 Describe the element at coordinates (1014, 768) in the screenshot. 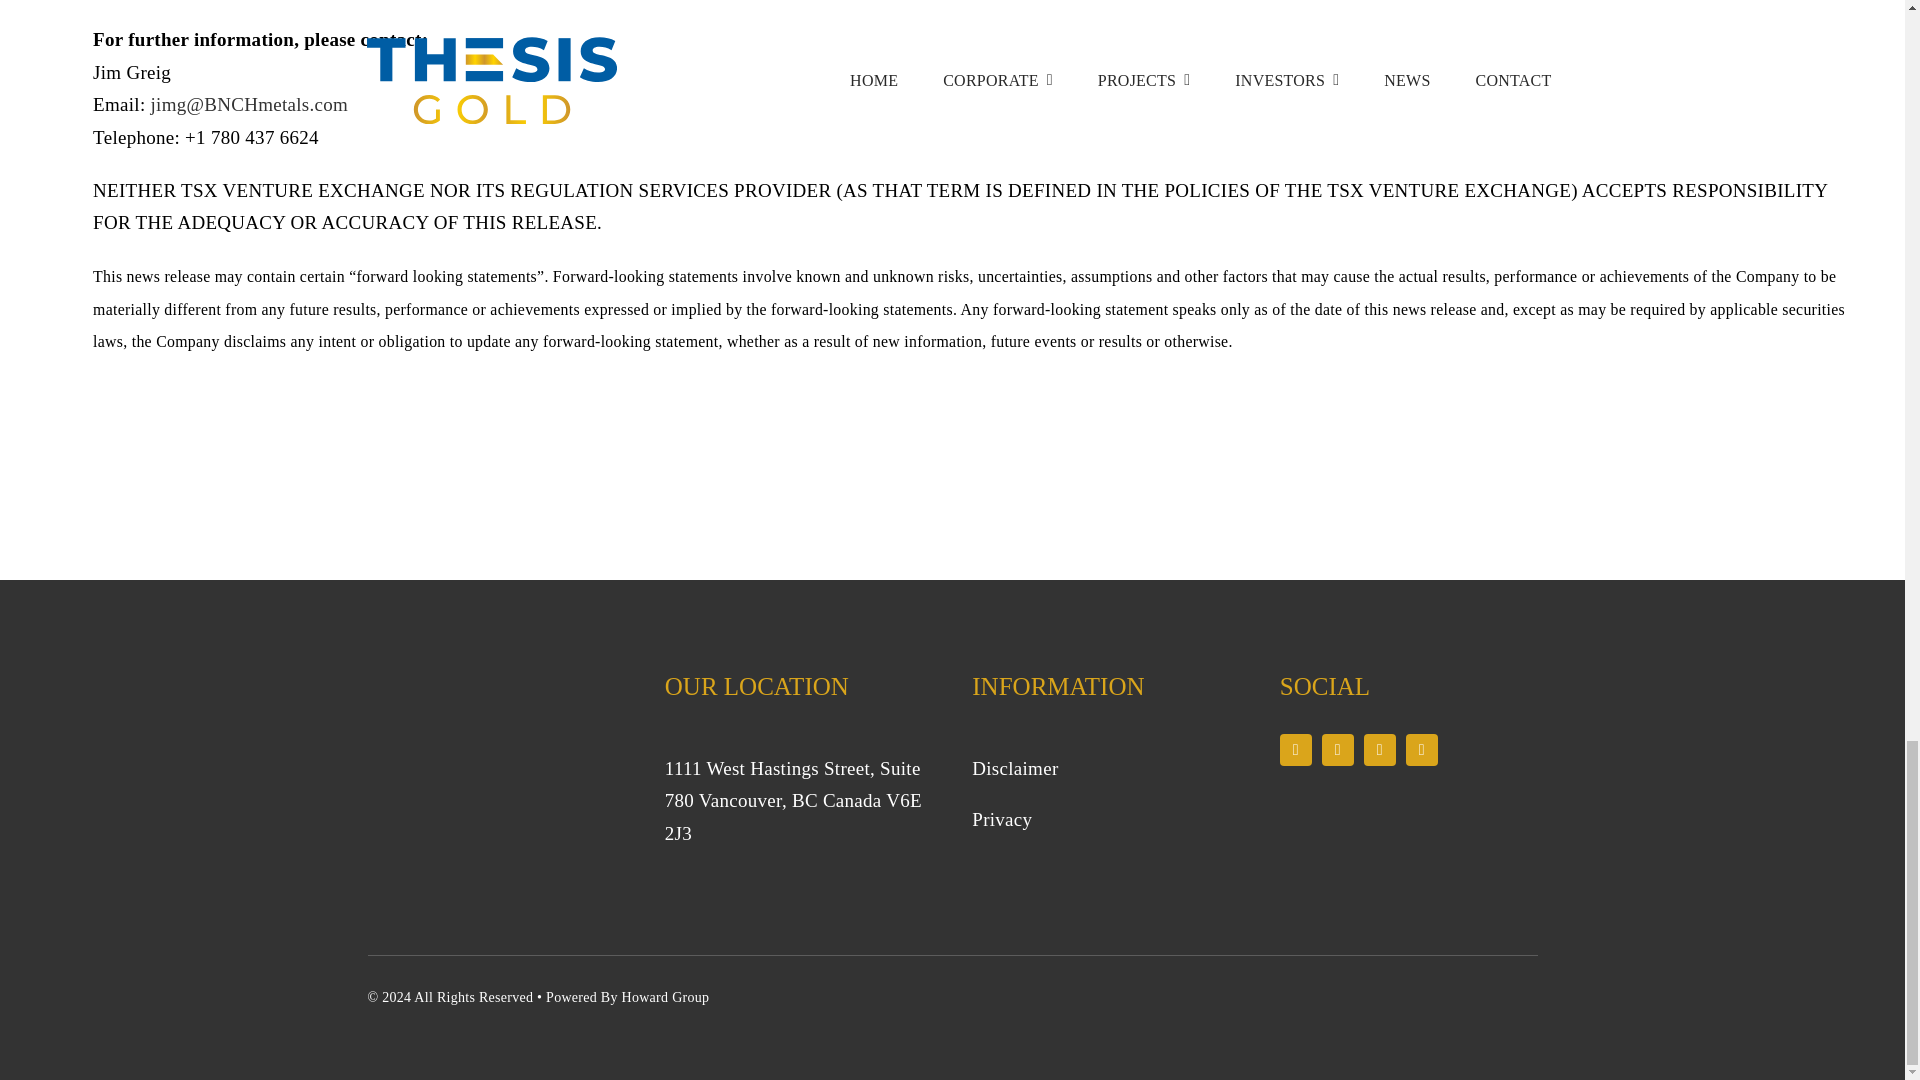

I see `Disclaimer` at that location.